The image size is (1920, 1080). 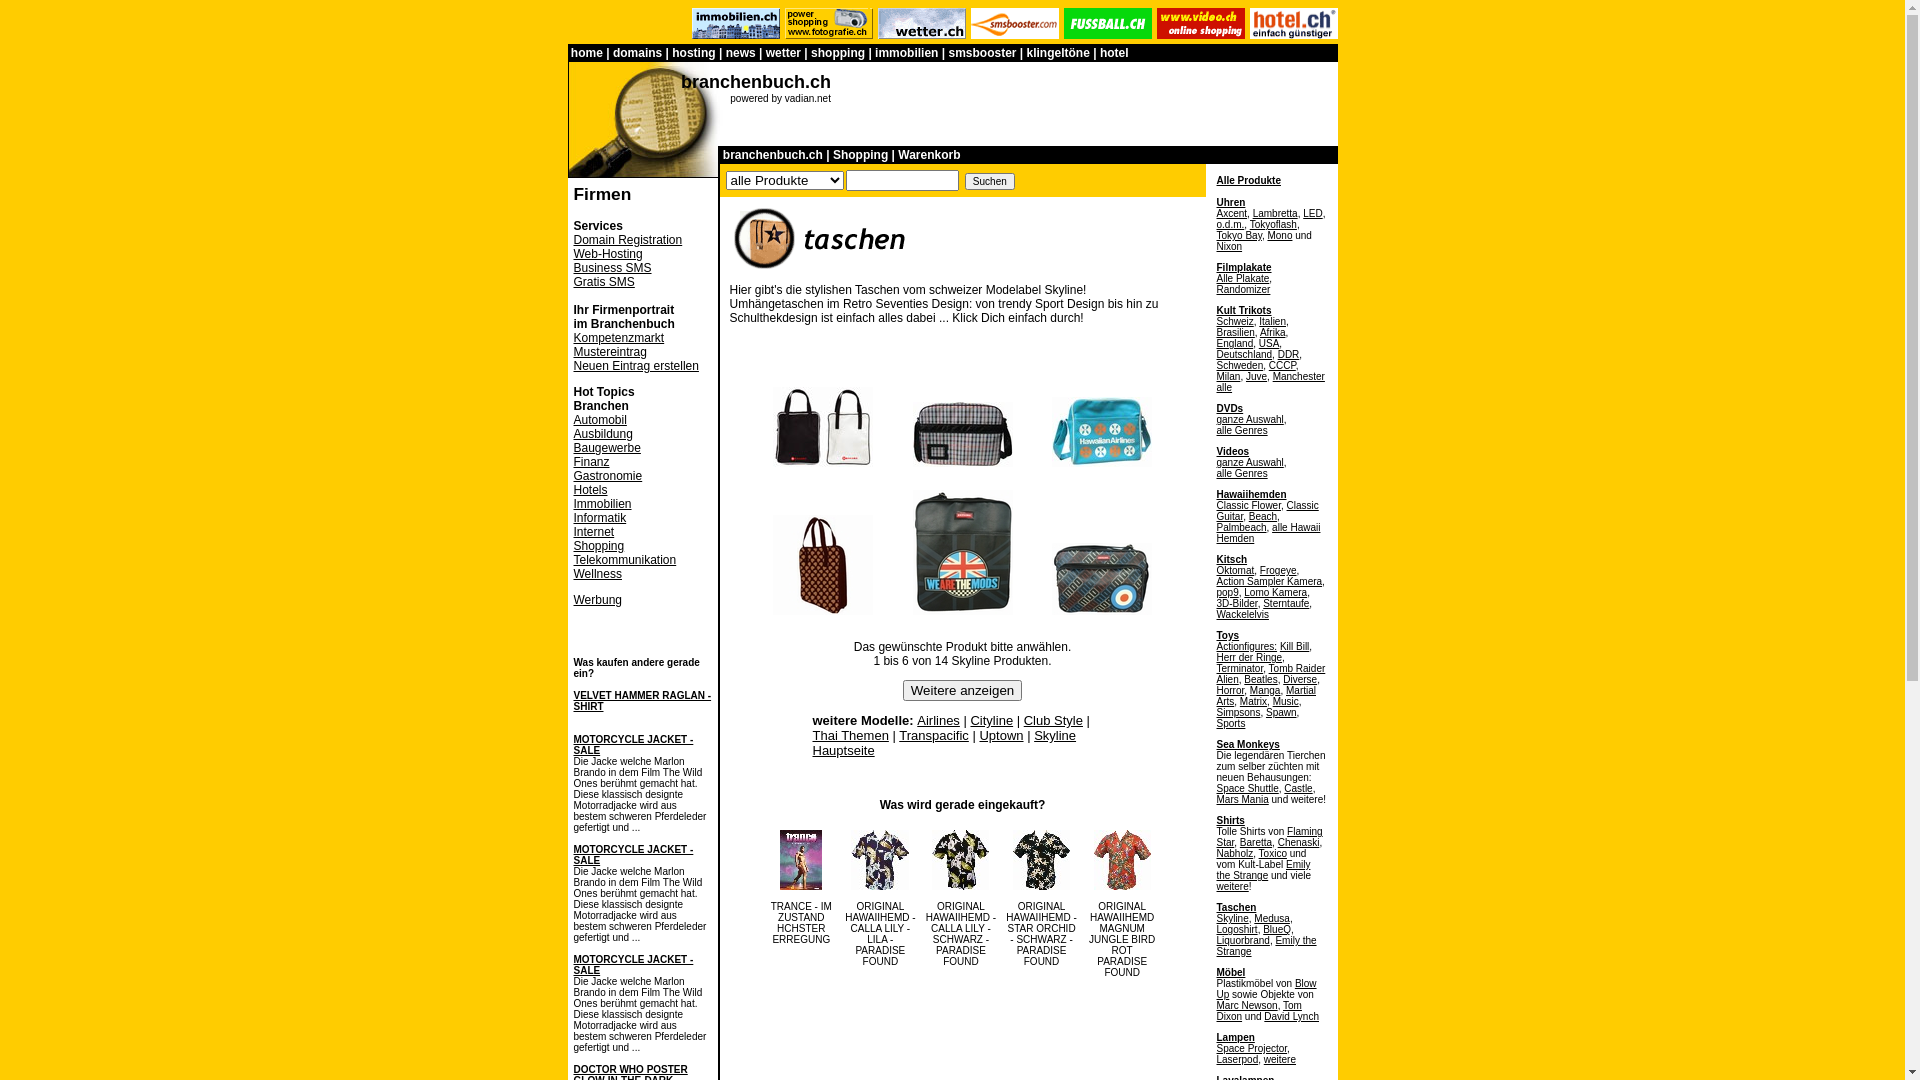 What do you see at coordinates (784, 53) in the screenshot?
I see `wetter` at bounding box center [784, 53].